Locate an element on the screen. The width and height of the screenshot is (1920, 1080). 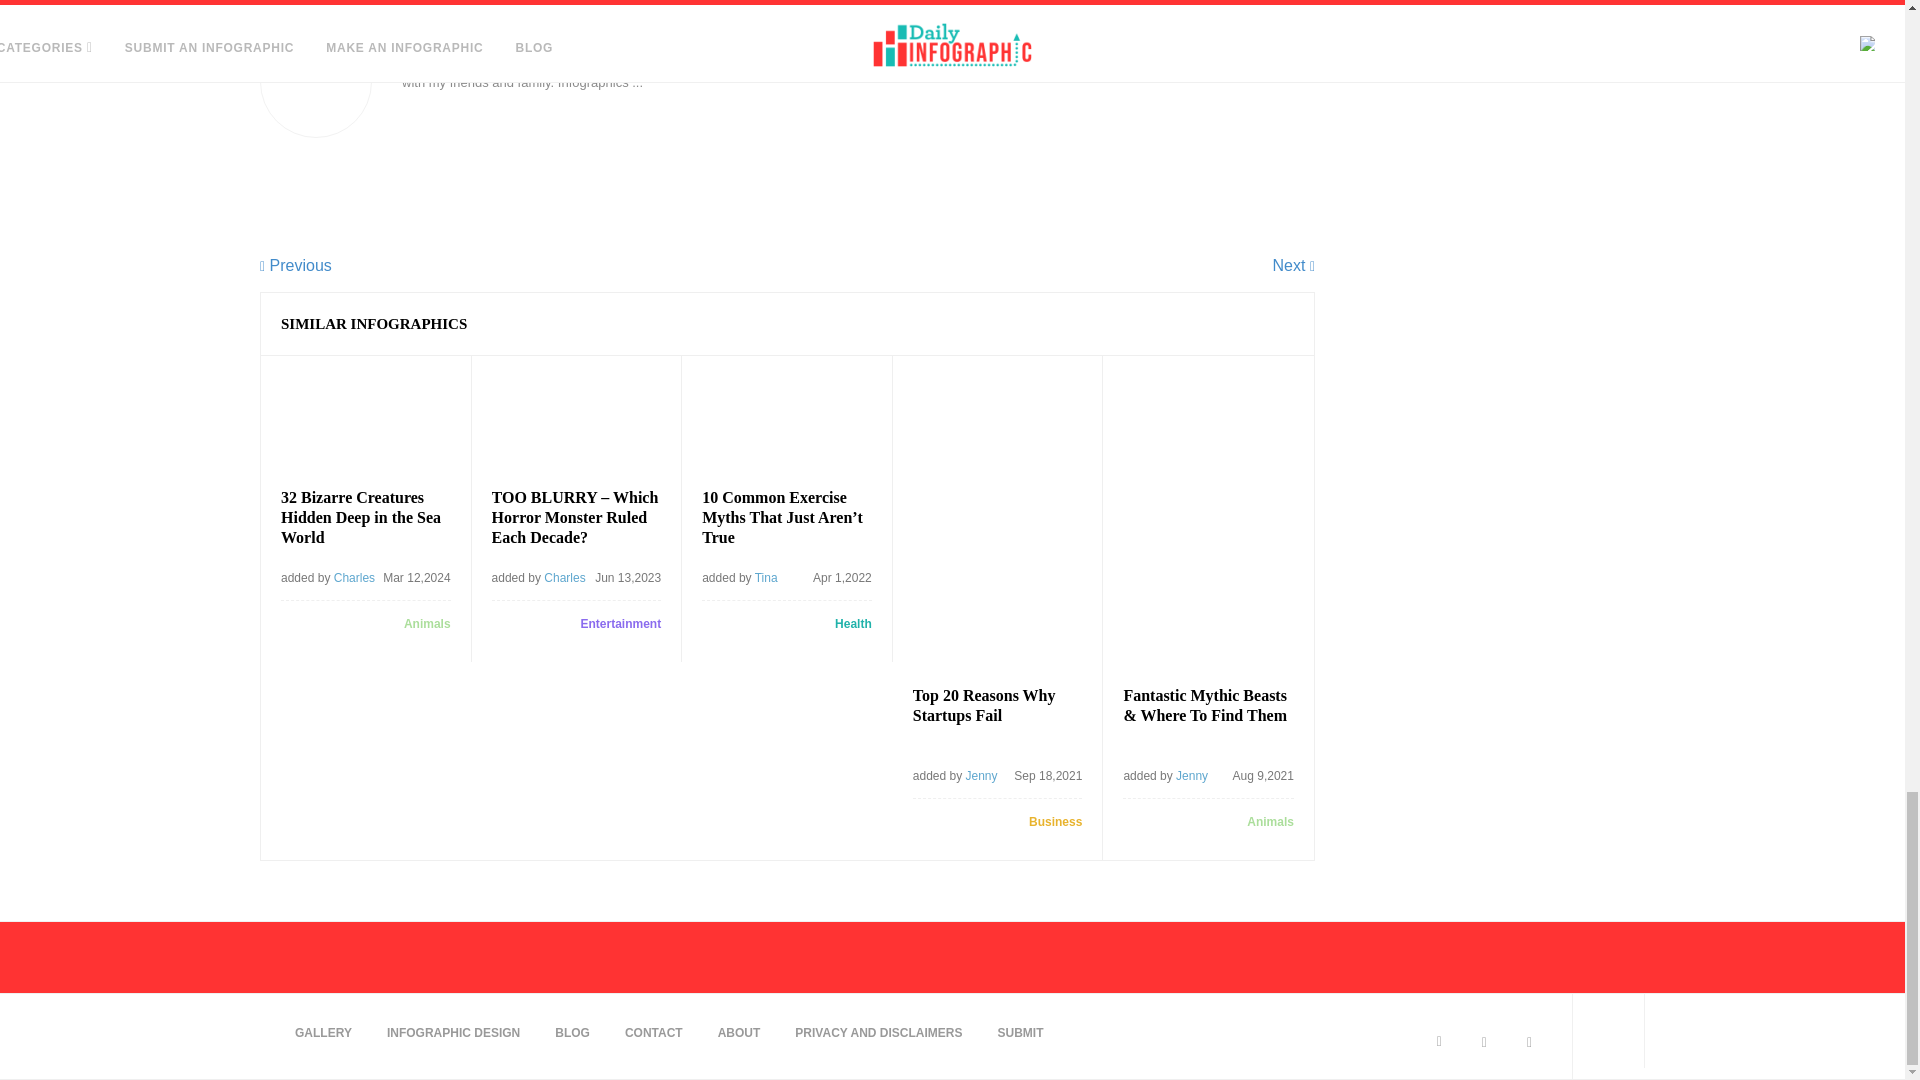
Posts by Jenny is located at coordinates (982, 776).